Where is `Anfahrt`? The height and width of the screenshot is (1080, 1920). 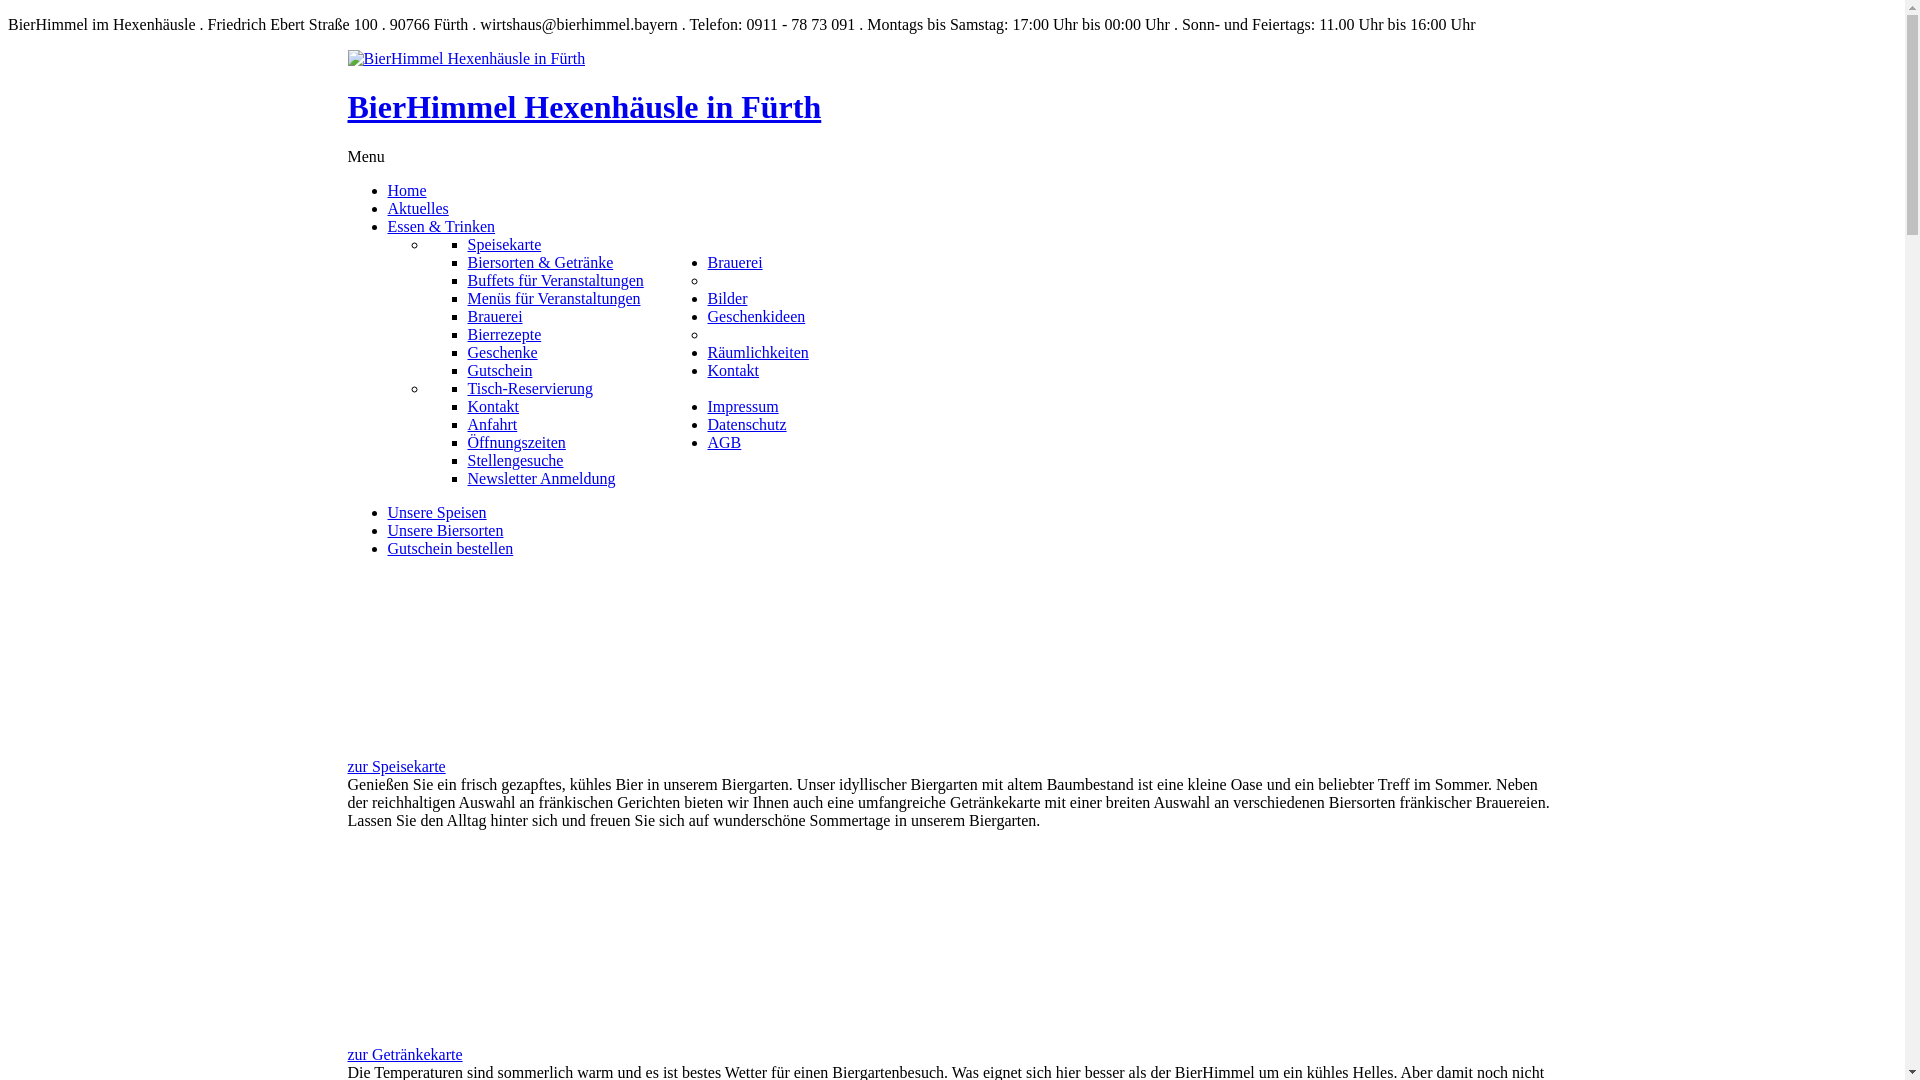 Anfahrt is located at coordinates (493, 424).